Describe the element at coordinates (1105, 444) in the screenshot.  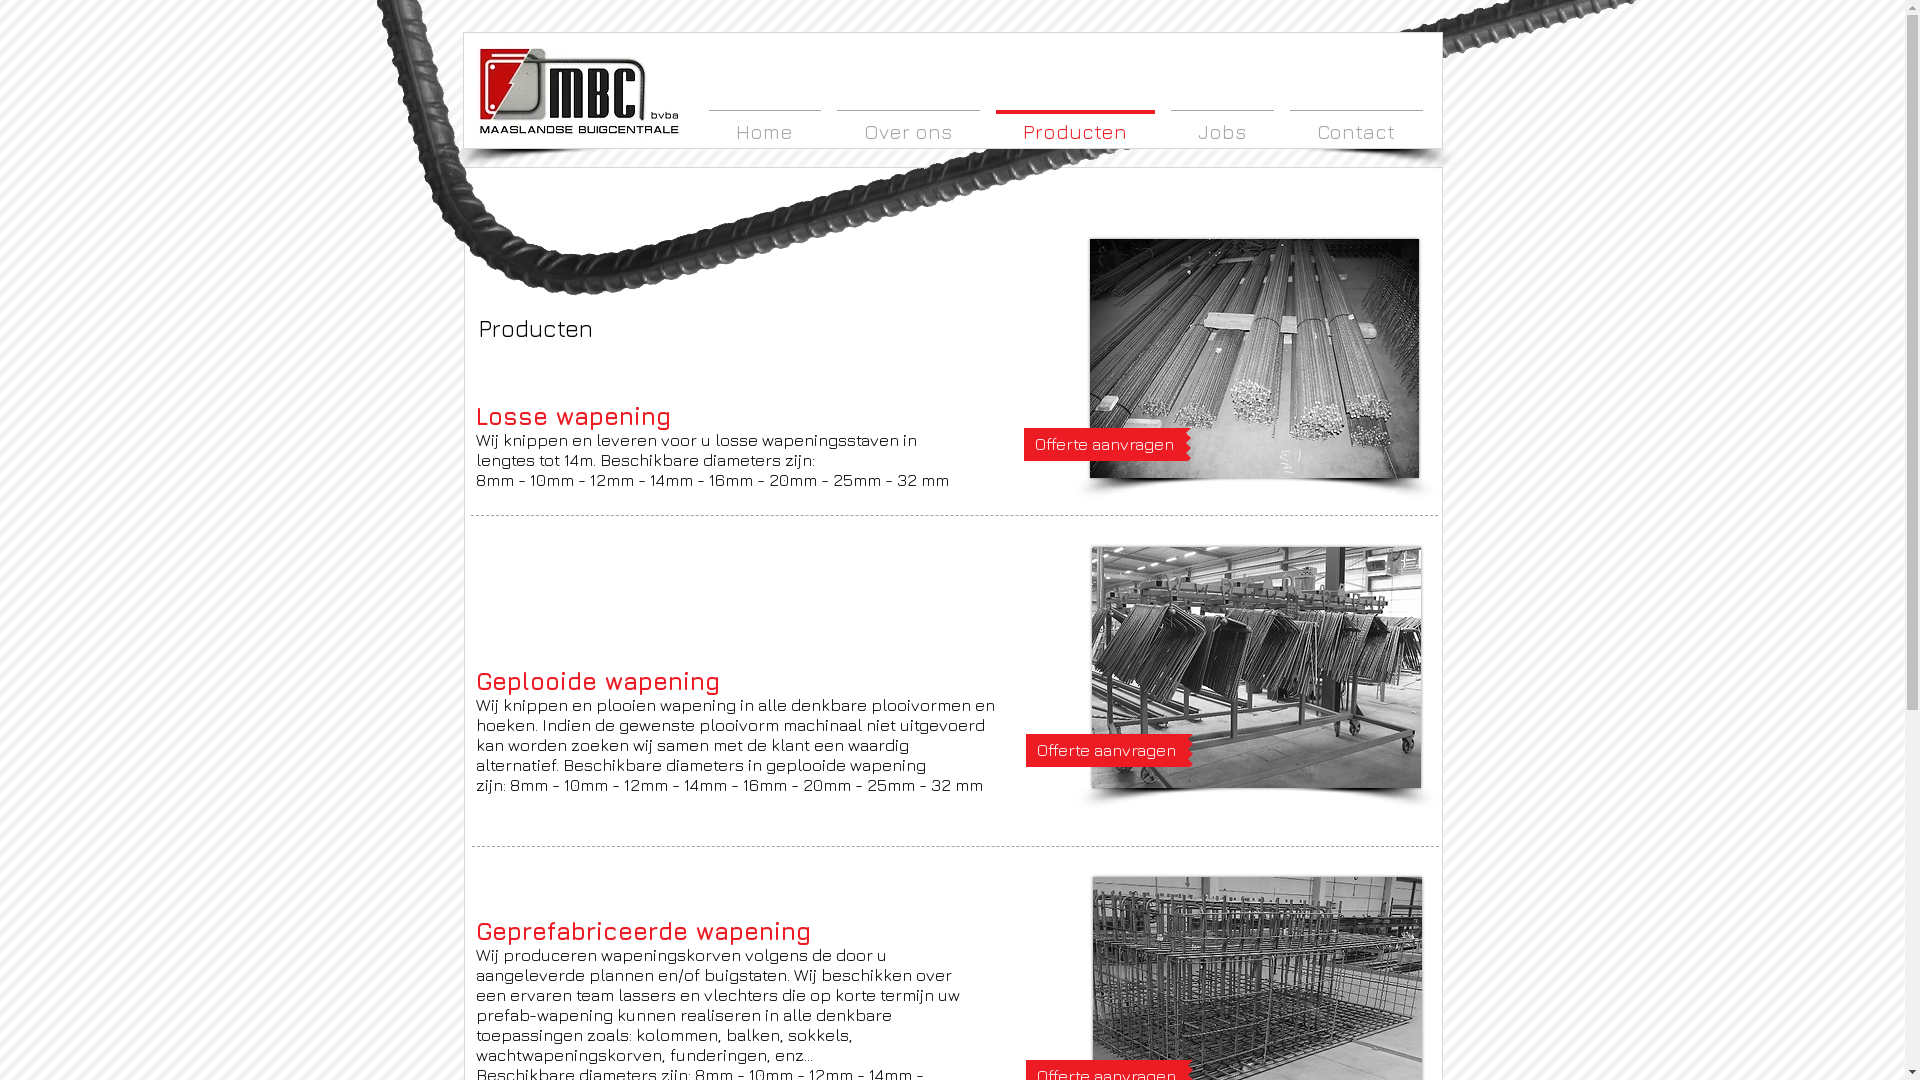
I see `Offerte aanvragen` at that location.